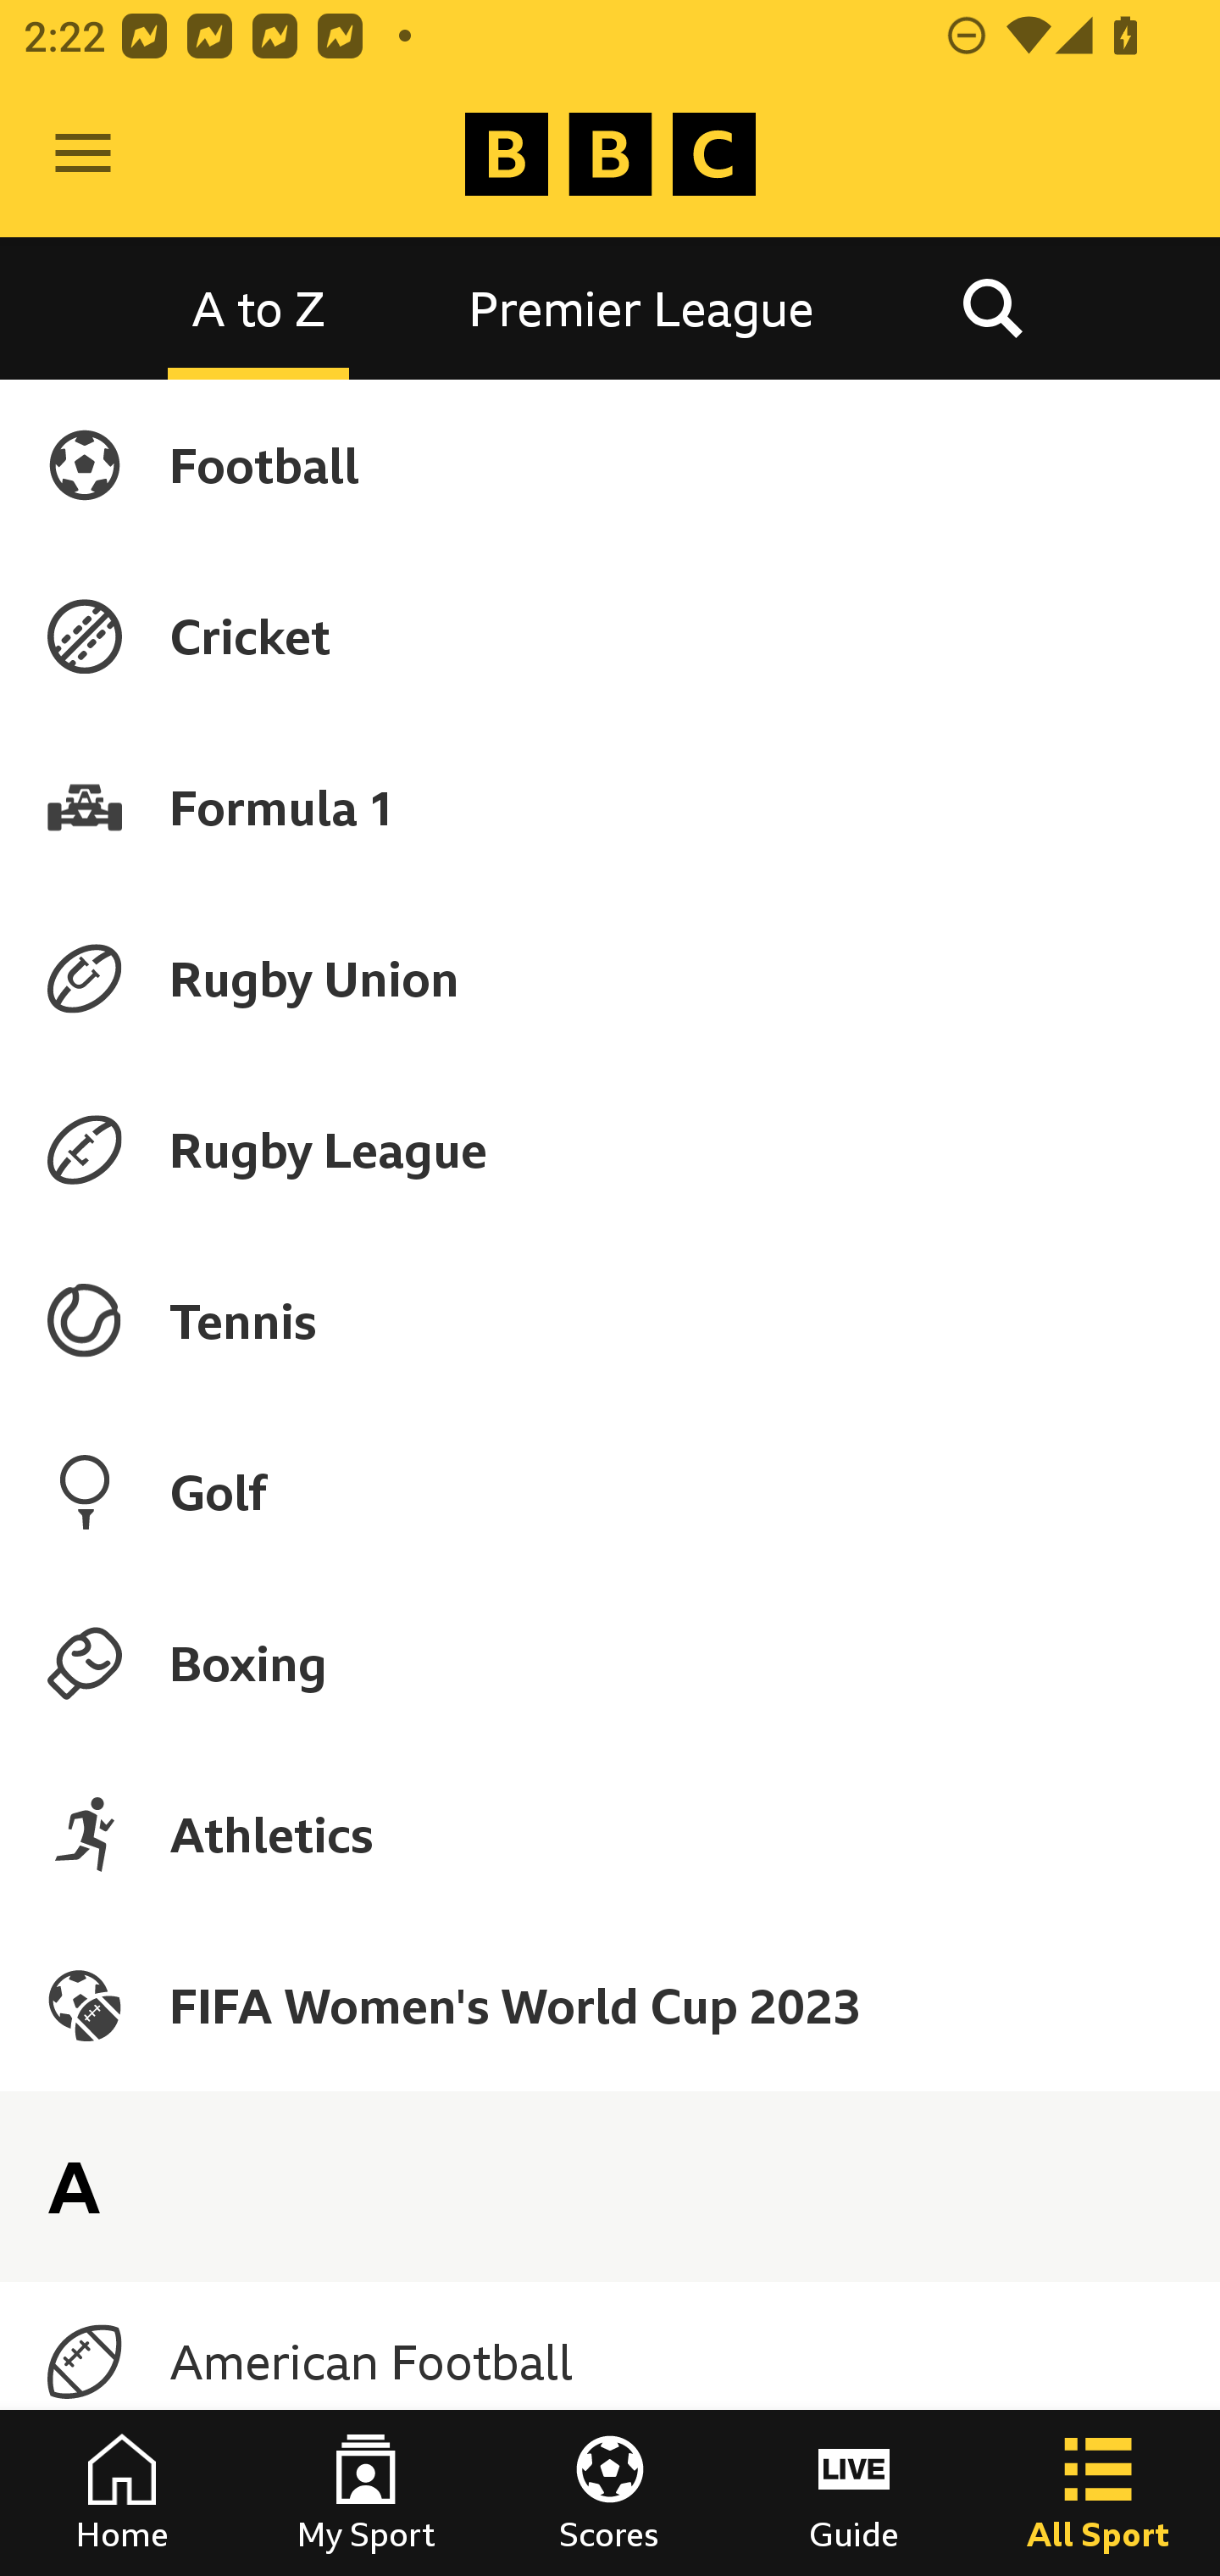 The height and width of the screenshot is (2576, 1220). Describe the element at coordinates (122, 2493) in the screenshot. I see `Home` at that location.